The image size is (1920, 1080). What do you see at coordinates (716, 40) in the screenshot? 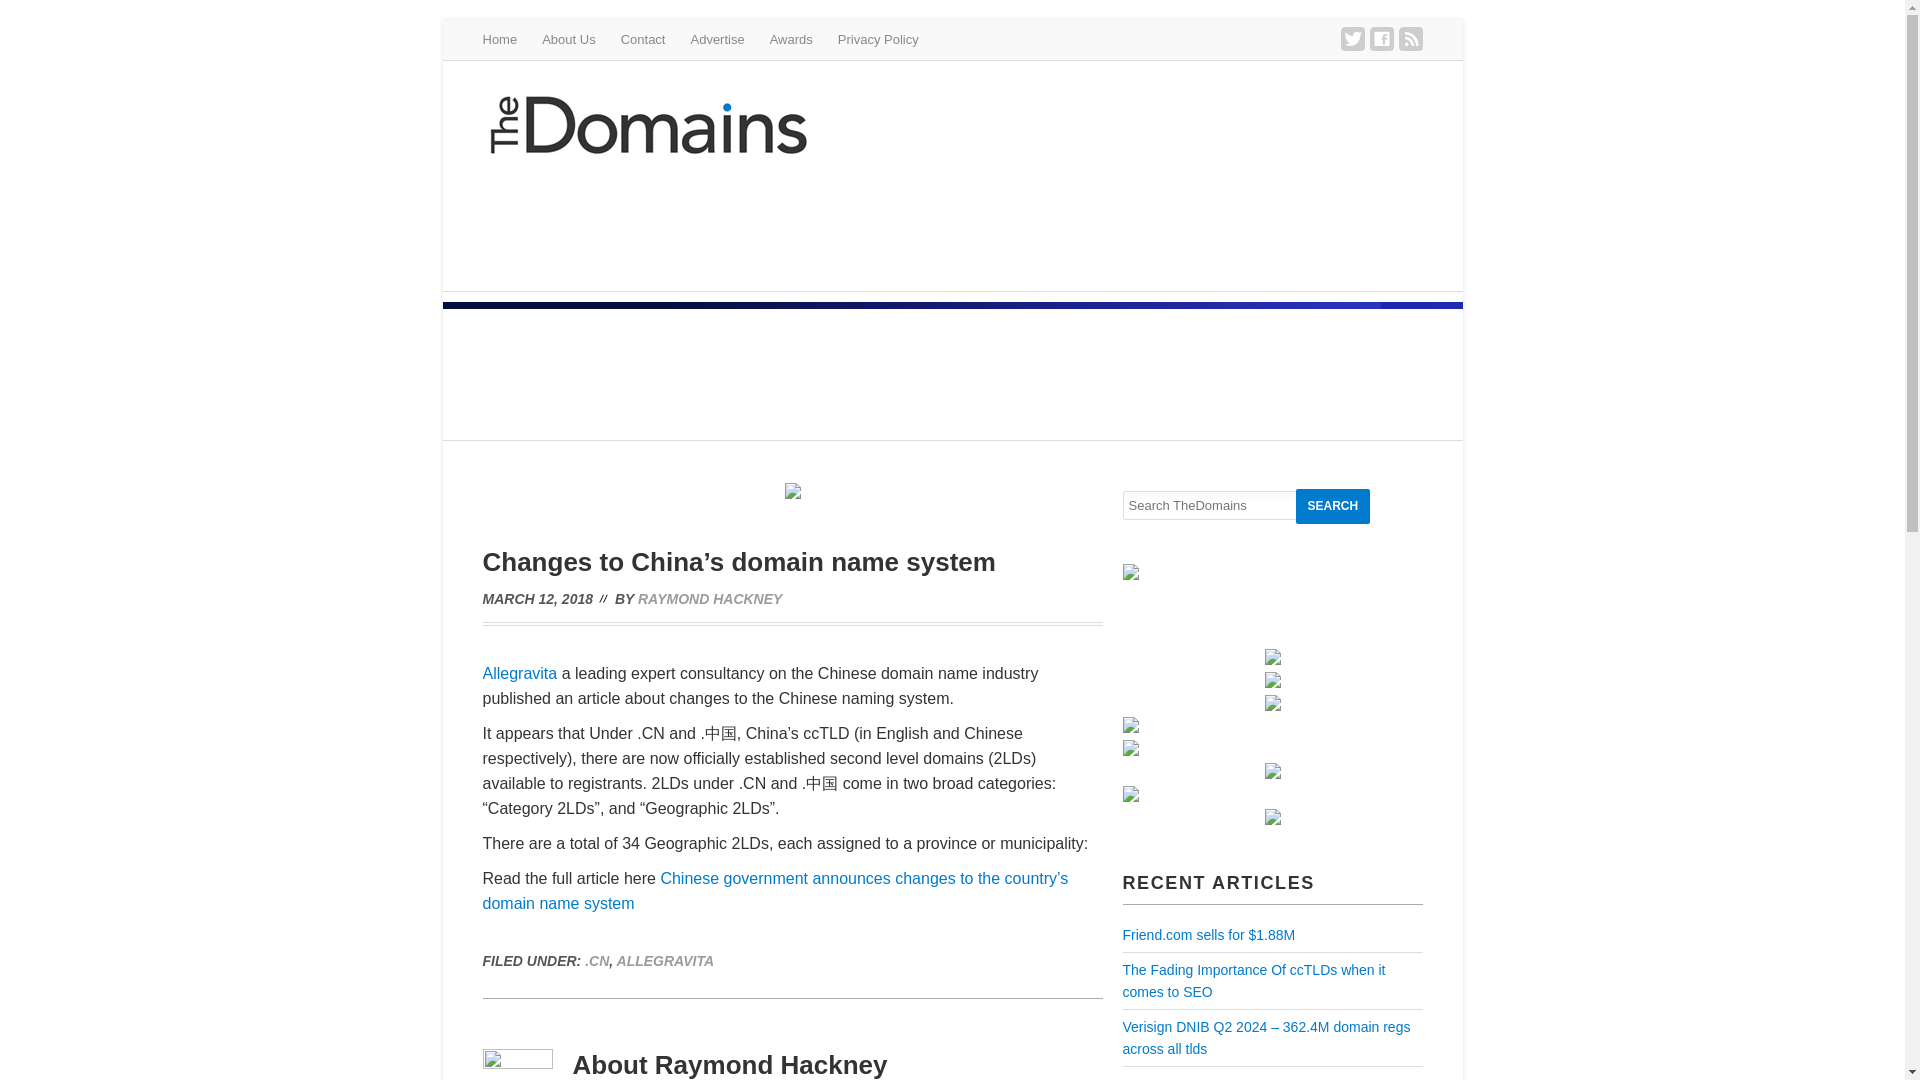
I see `Advertise` at bounding box center [716, 40].